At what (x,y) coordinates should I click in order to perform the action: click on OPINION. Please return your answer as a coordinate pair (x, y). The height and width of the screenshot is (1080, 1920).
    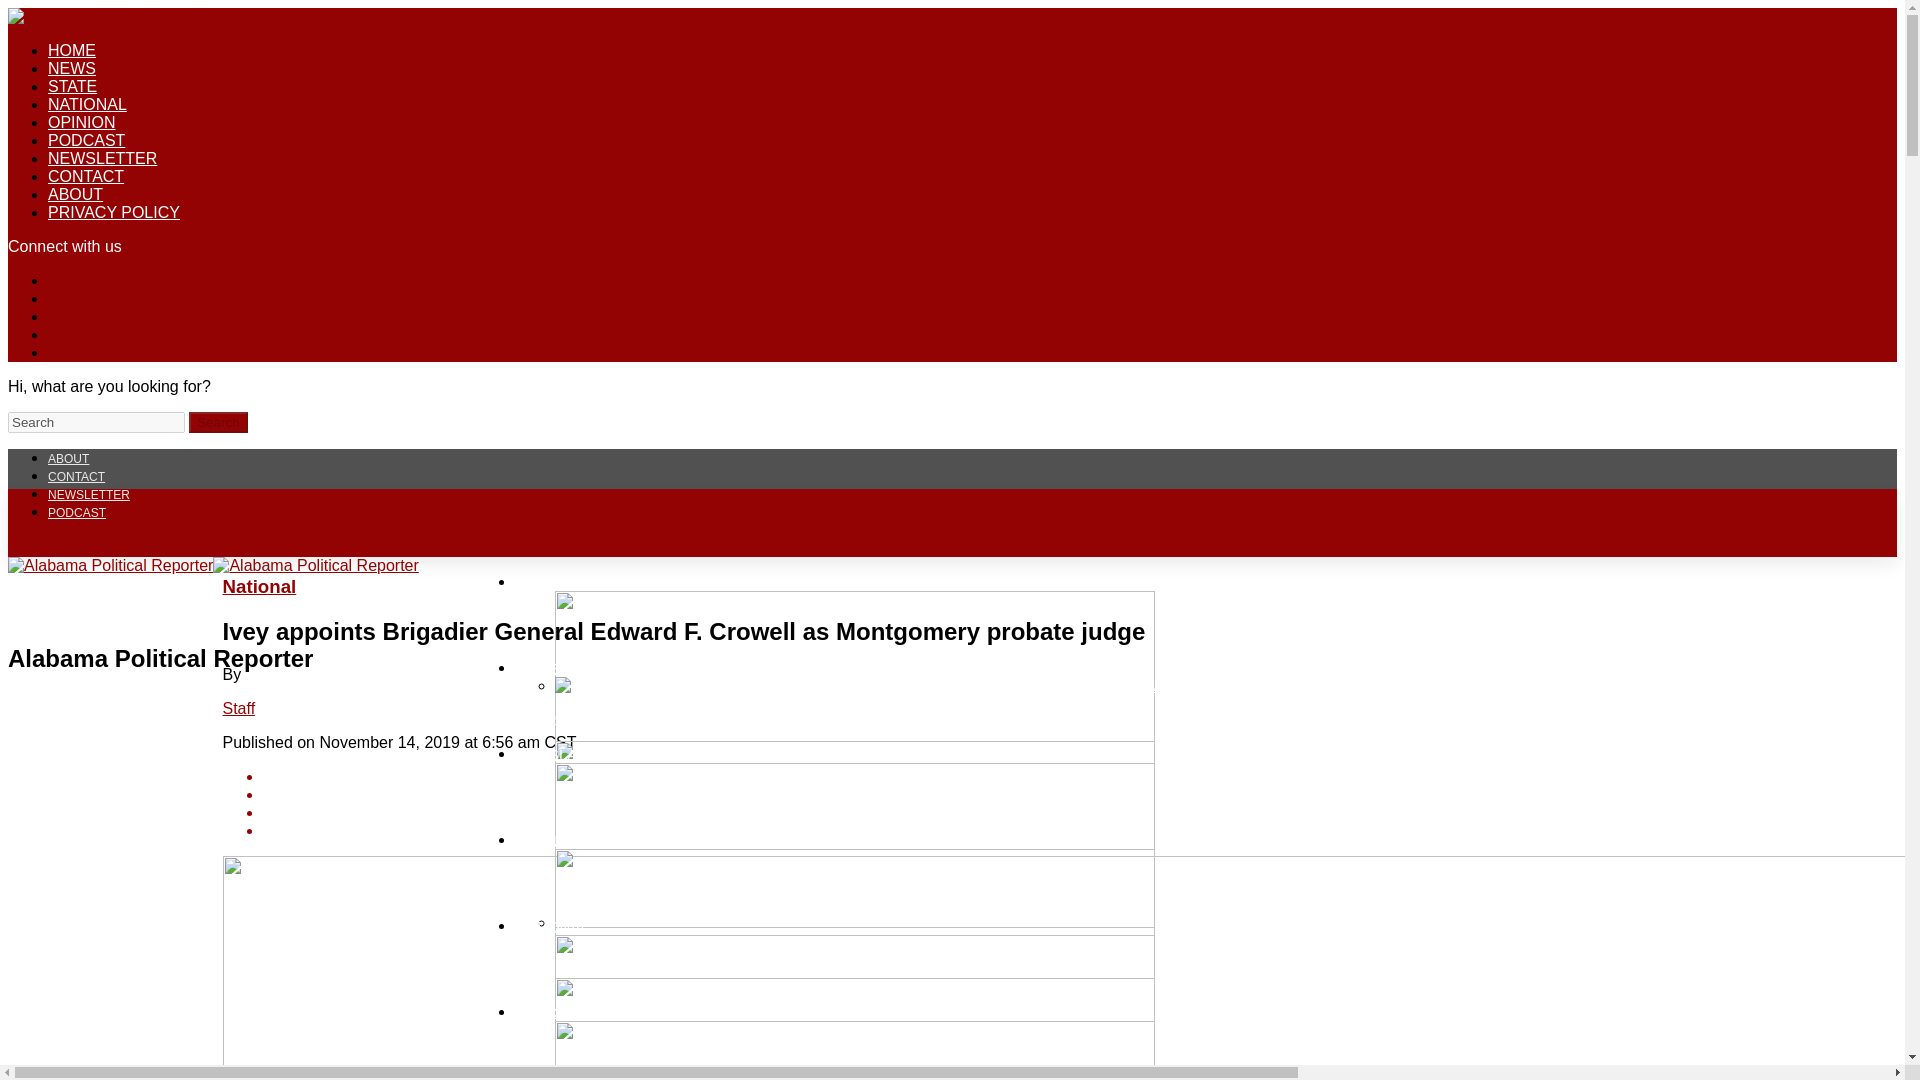
    Looking at the image, I should click on (82, 122).